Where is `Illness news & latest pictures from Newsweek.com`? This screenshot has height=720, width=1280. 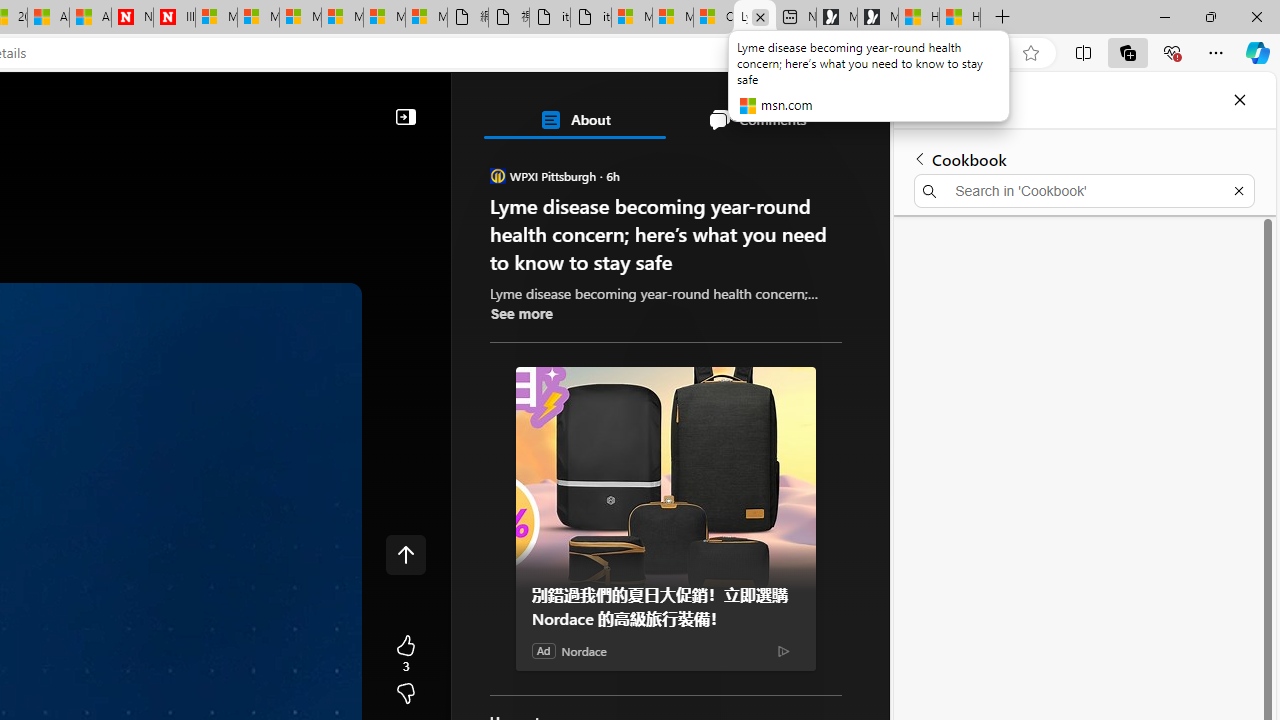
Illness news & latest pictures from Newsweek.com is located at coordinates (174, 18).